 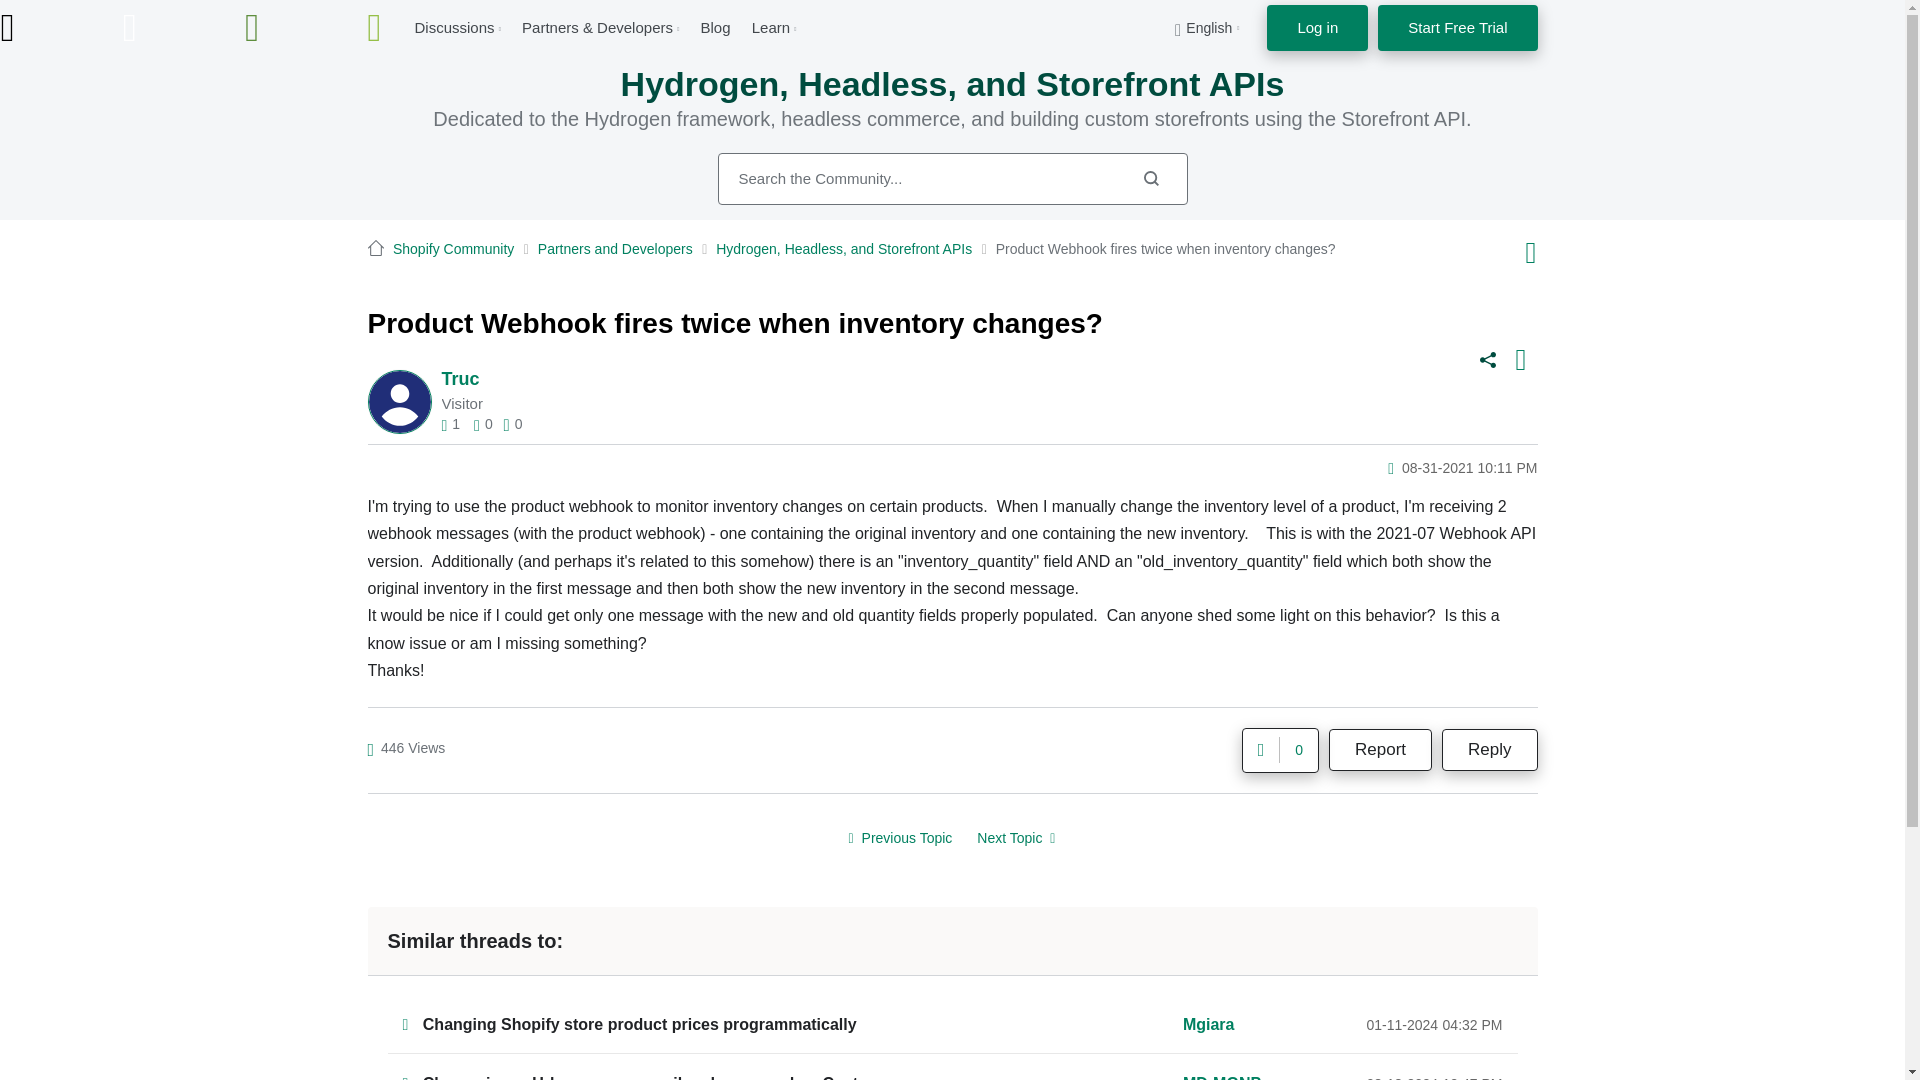 I want to click on Discussions, so click(x=454, y=27).